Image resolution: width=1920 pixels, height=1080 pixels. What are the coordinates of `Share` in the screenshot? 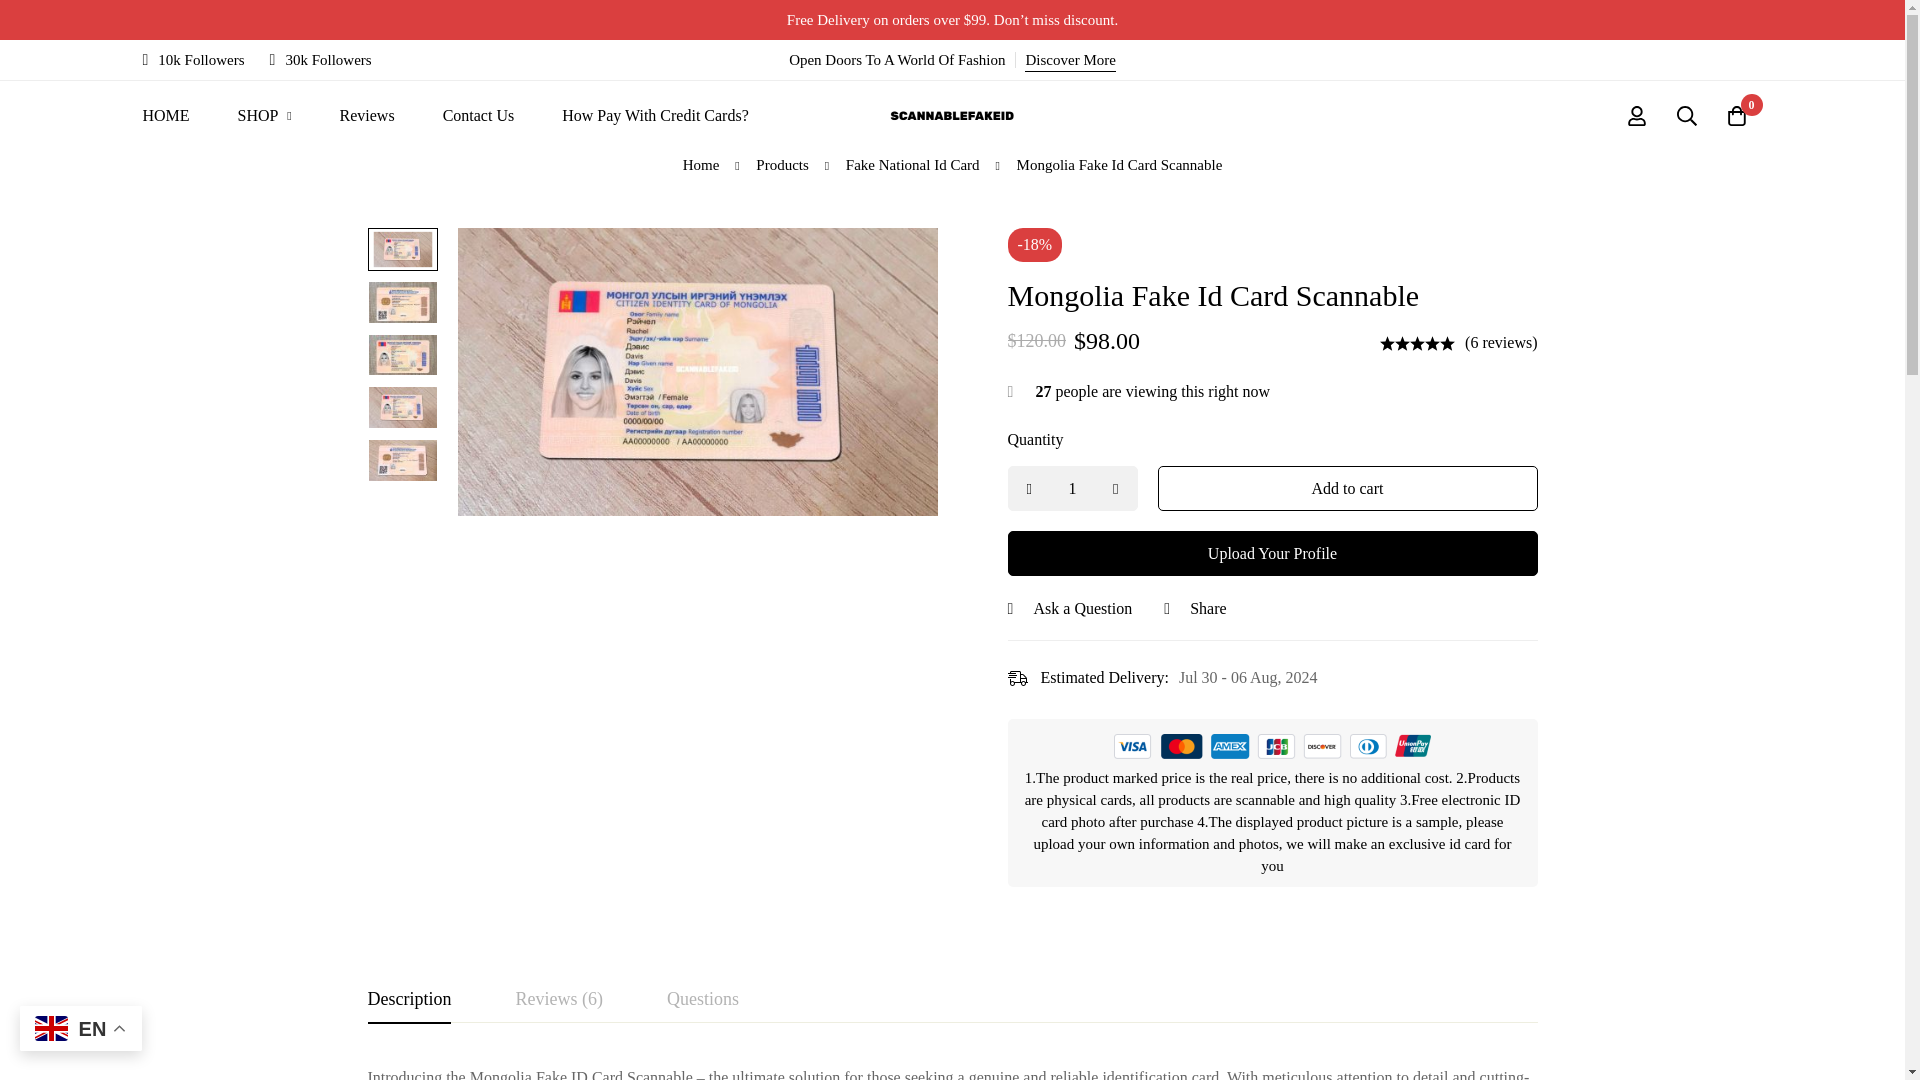 It's located at (1194, 609).